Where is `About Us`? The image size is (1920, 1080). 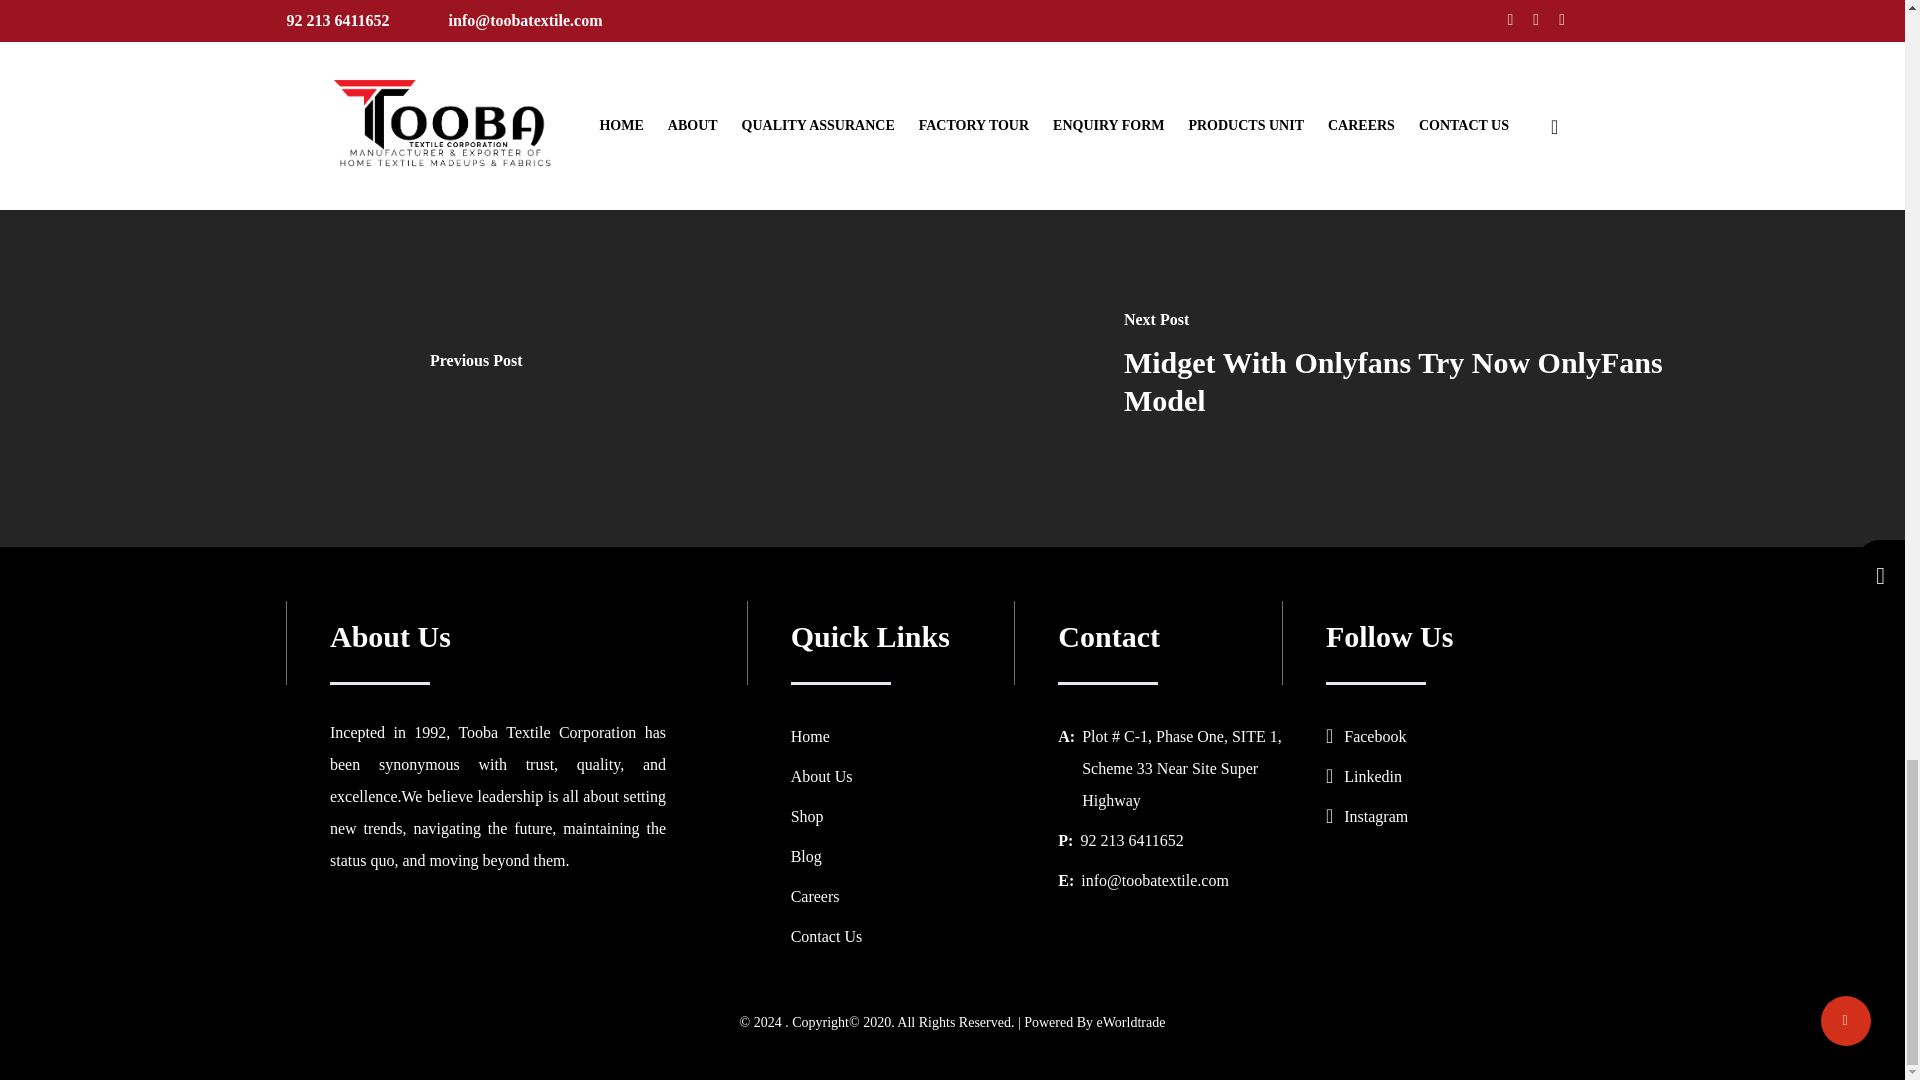 About Us is located at coordinates (822, 776).